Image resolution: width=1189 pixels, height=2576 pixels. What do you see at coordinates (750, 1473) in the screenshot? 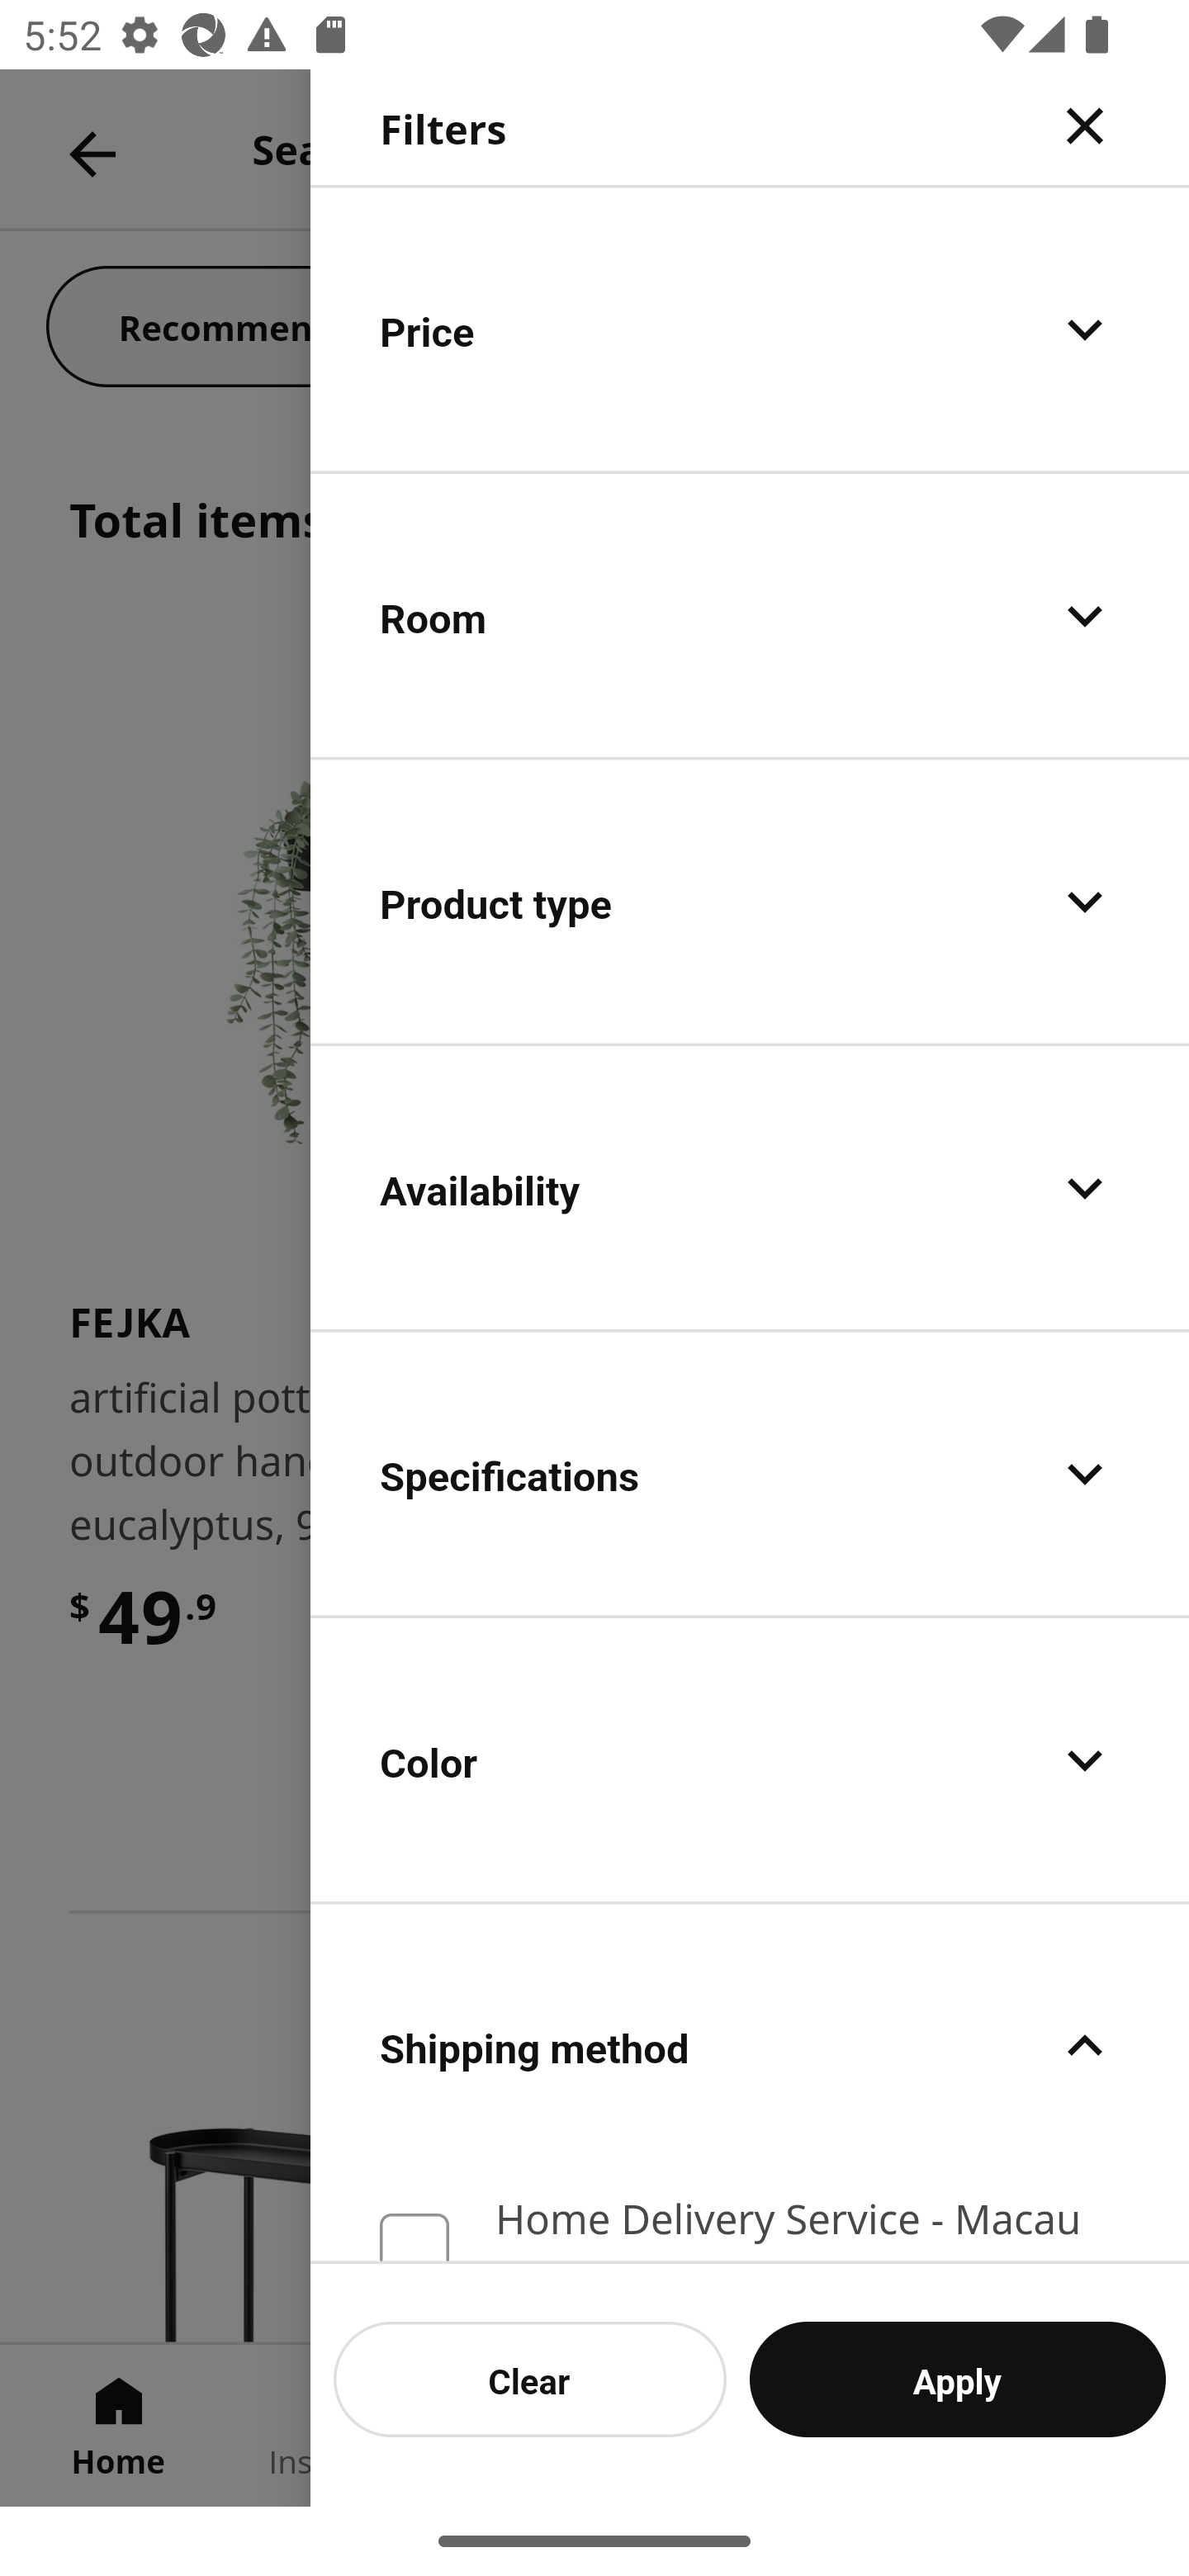
I see `Specifications` at bounding box center [750, 1473].